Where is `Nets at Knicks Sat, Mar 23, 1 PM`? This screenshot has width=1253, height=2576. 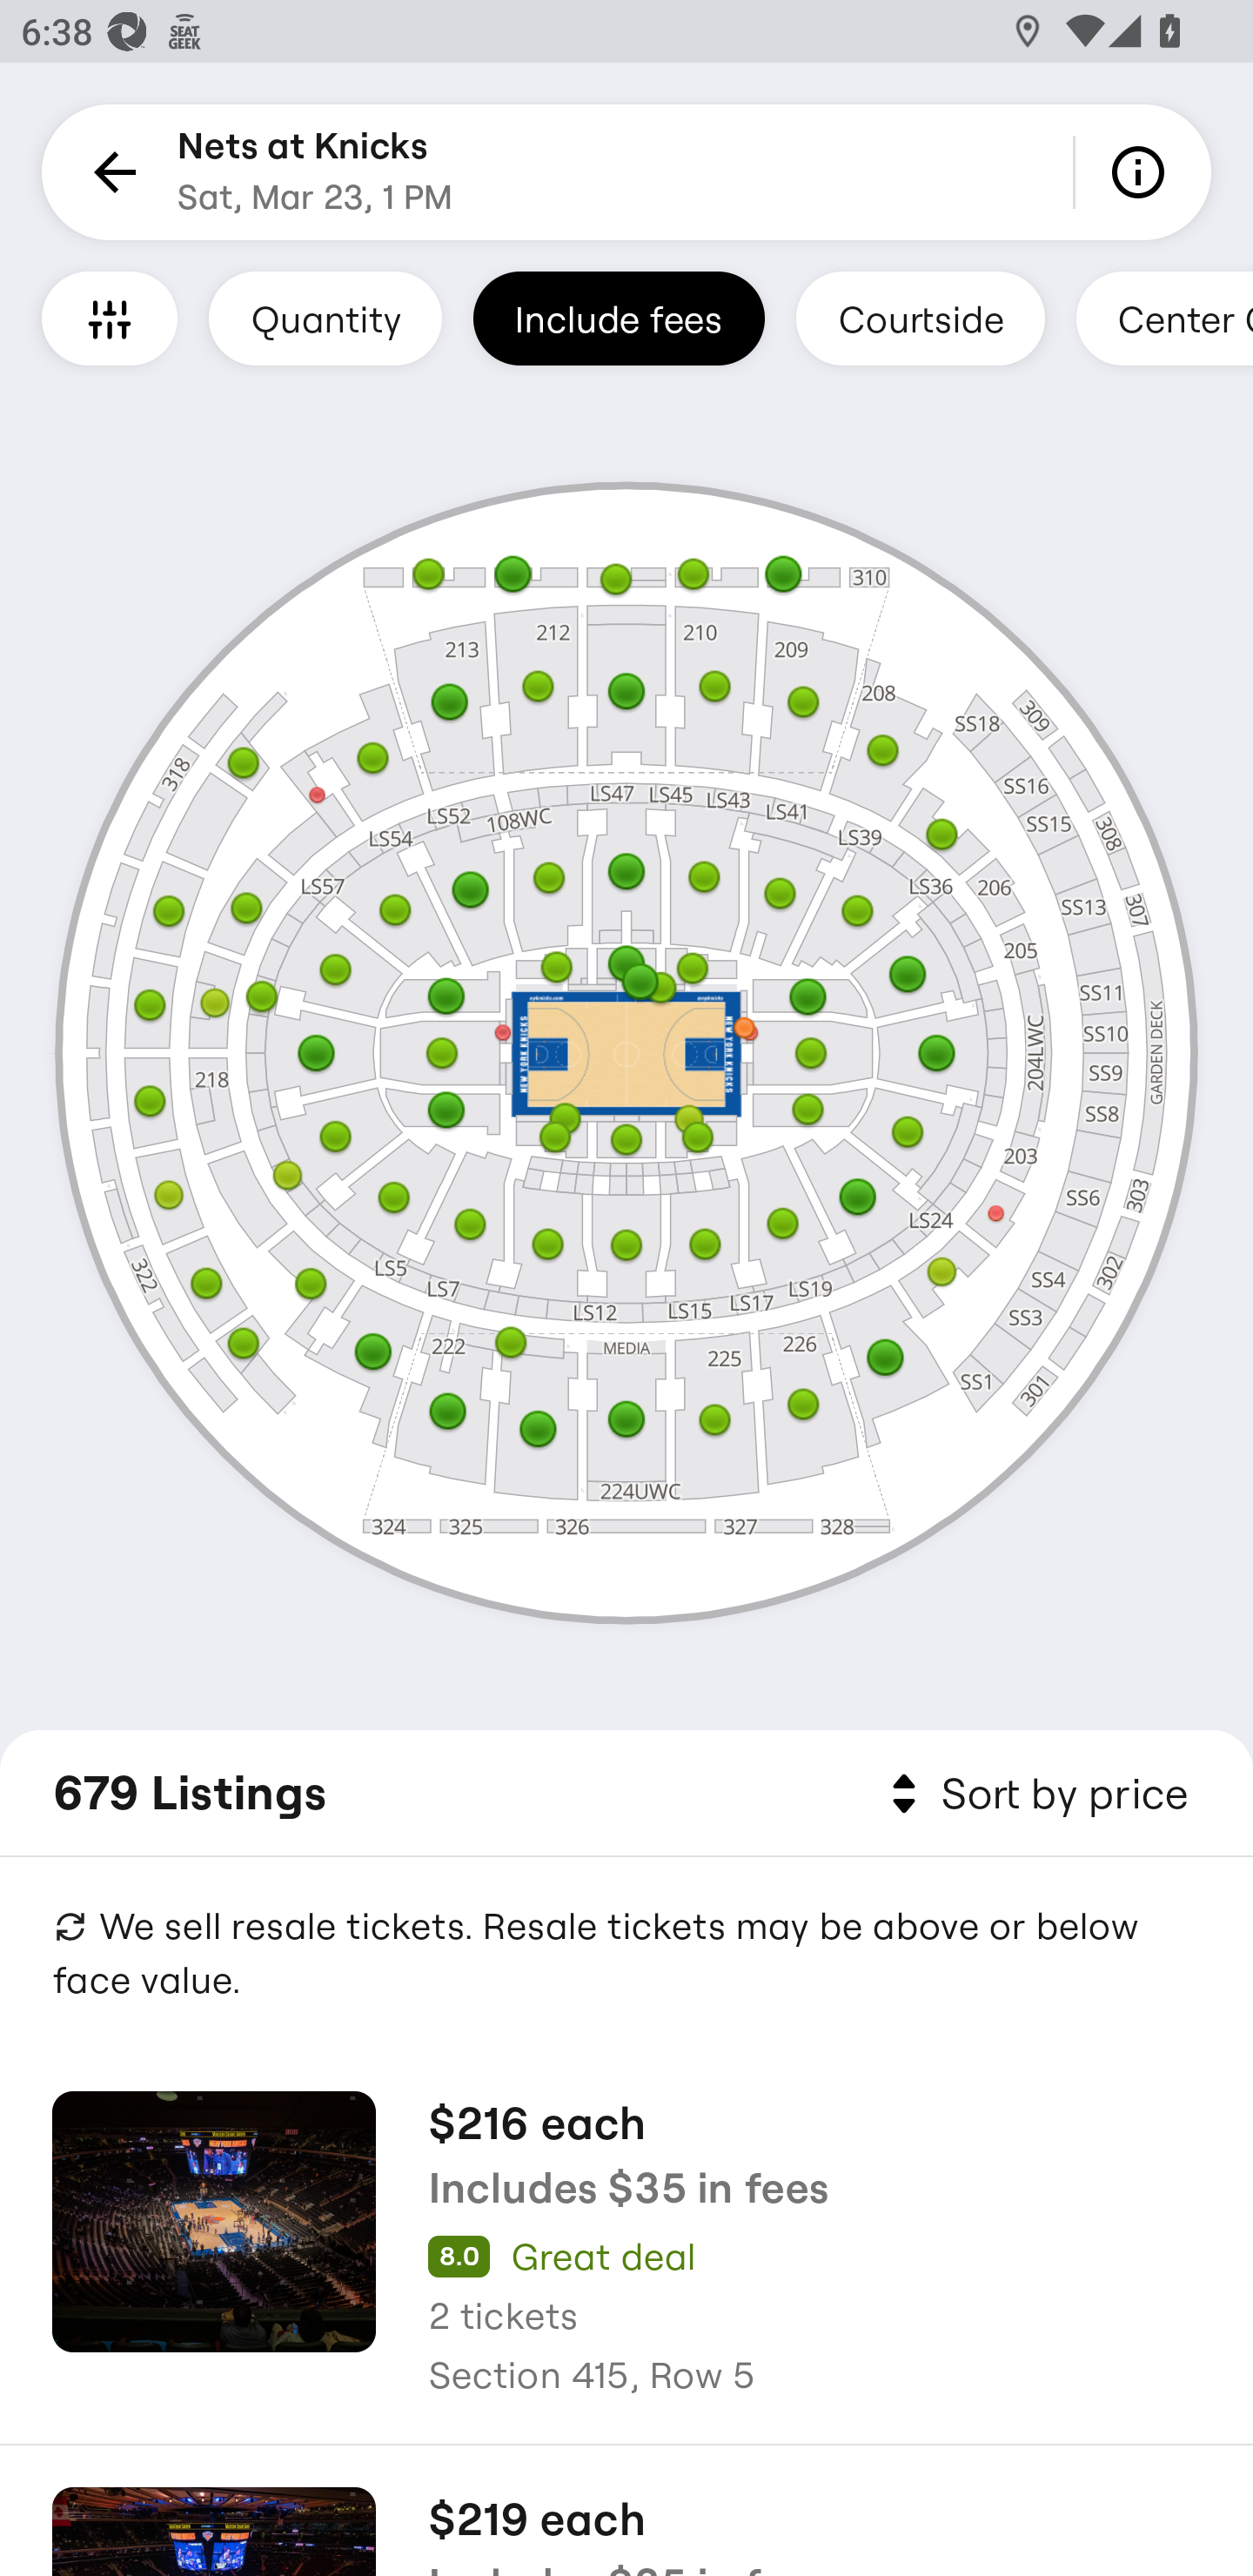
Nets at Knicks Sat, Mar 23, 1 PM is located at coordinates (315, 172).